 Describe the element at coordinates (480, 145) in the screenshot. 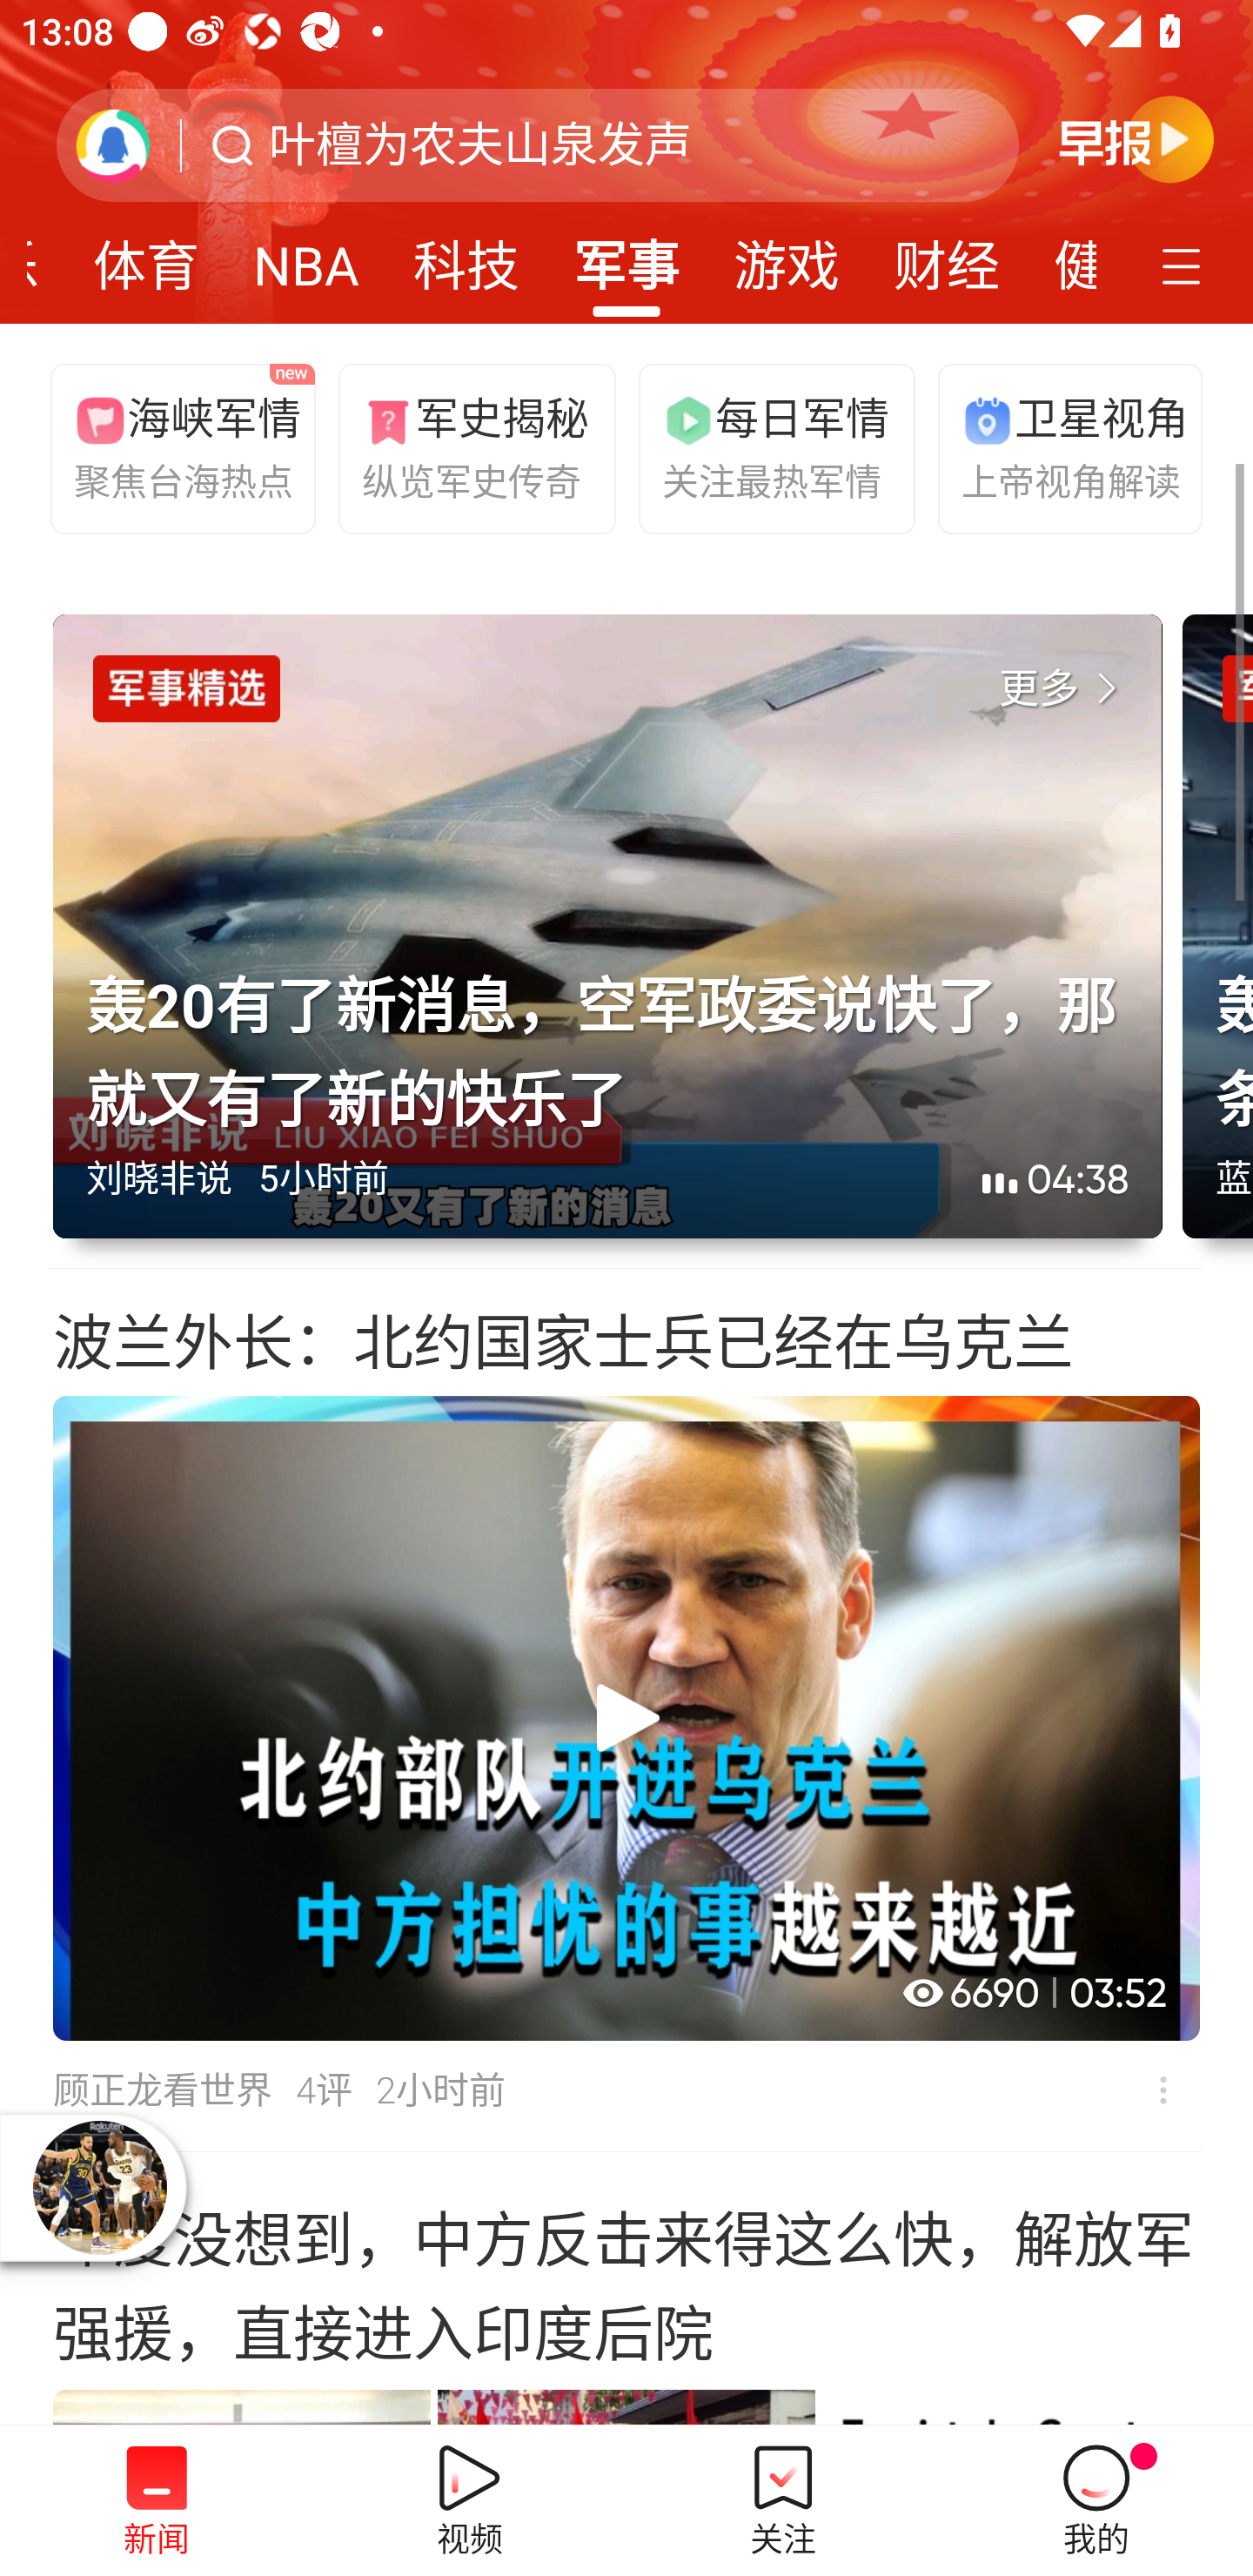

I see `叶檀为农夫山泉发声` at that location.